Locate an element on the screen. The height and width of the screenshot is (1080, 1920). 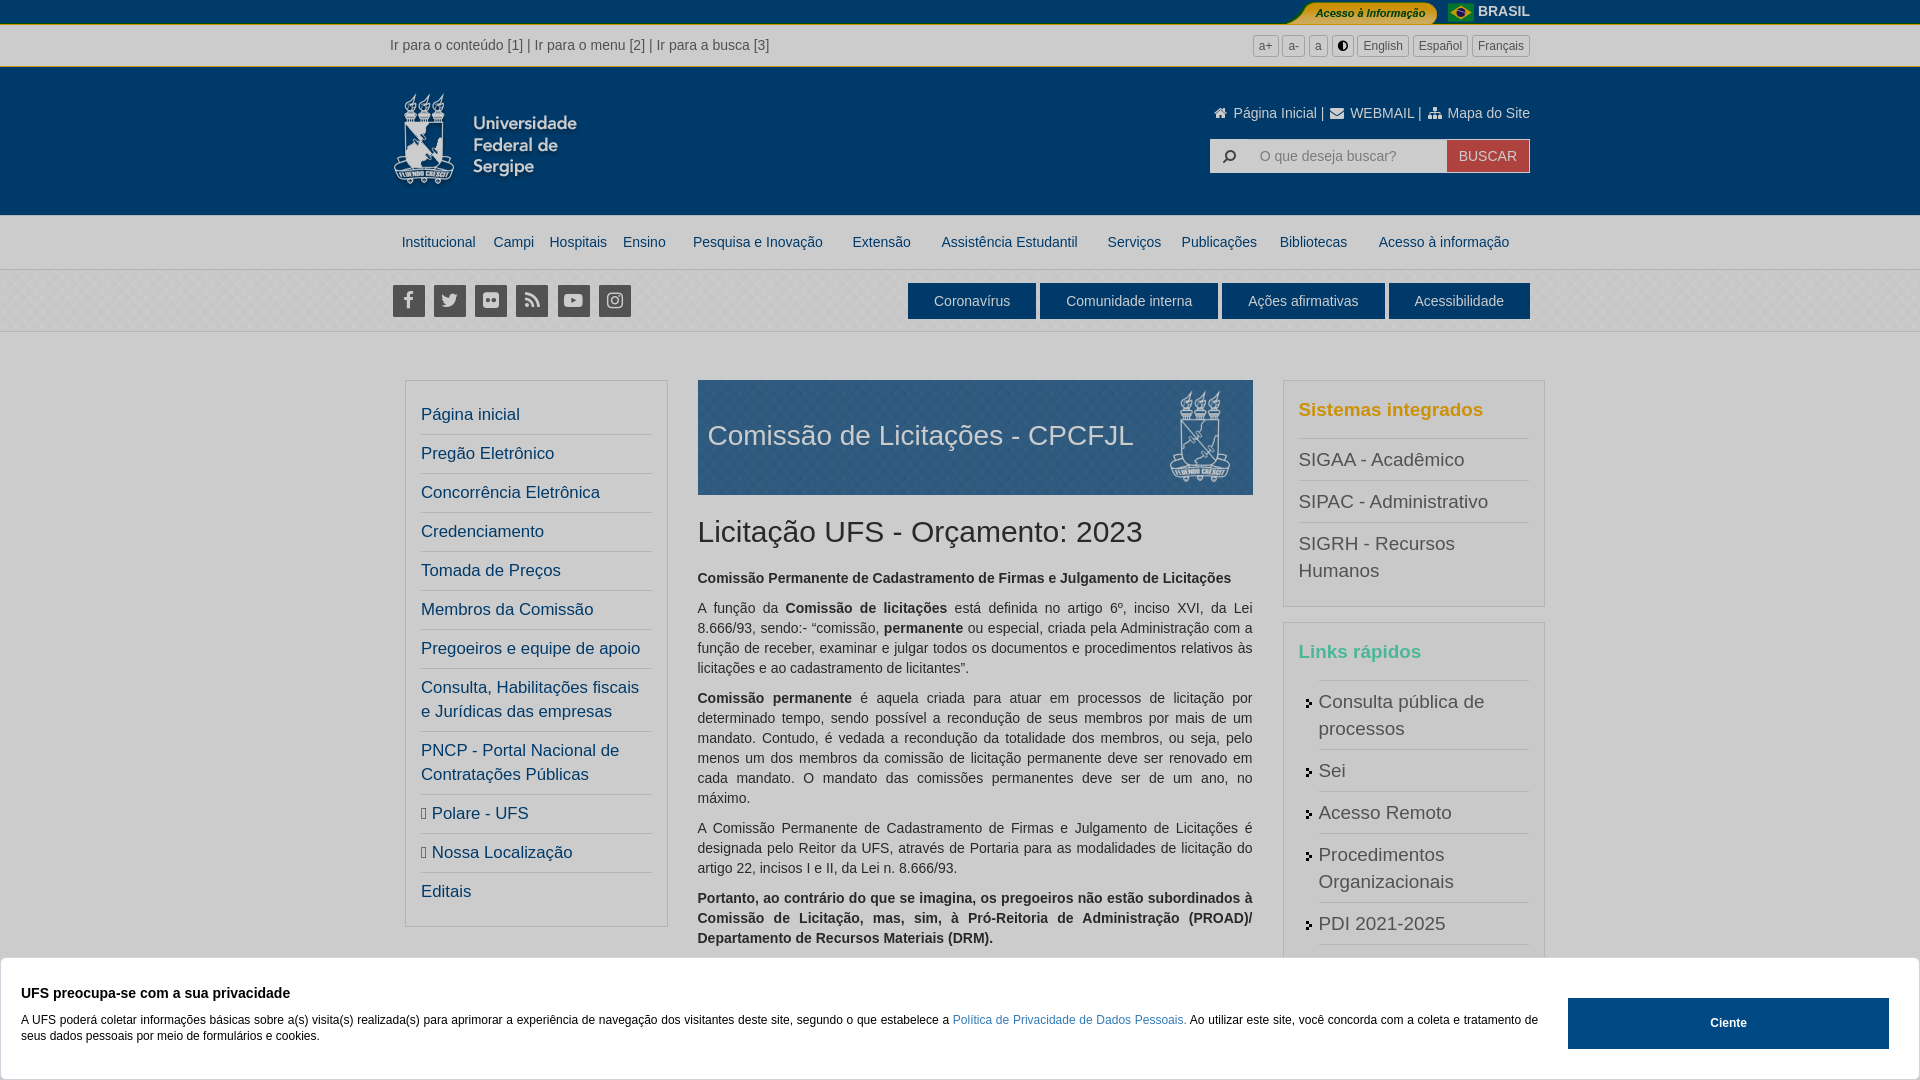
Hospitais is located at coordinates (578, 242).